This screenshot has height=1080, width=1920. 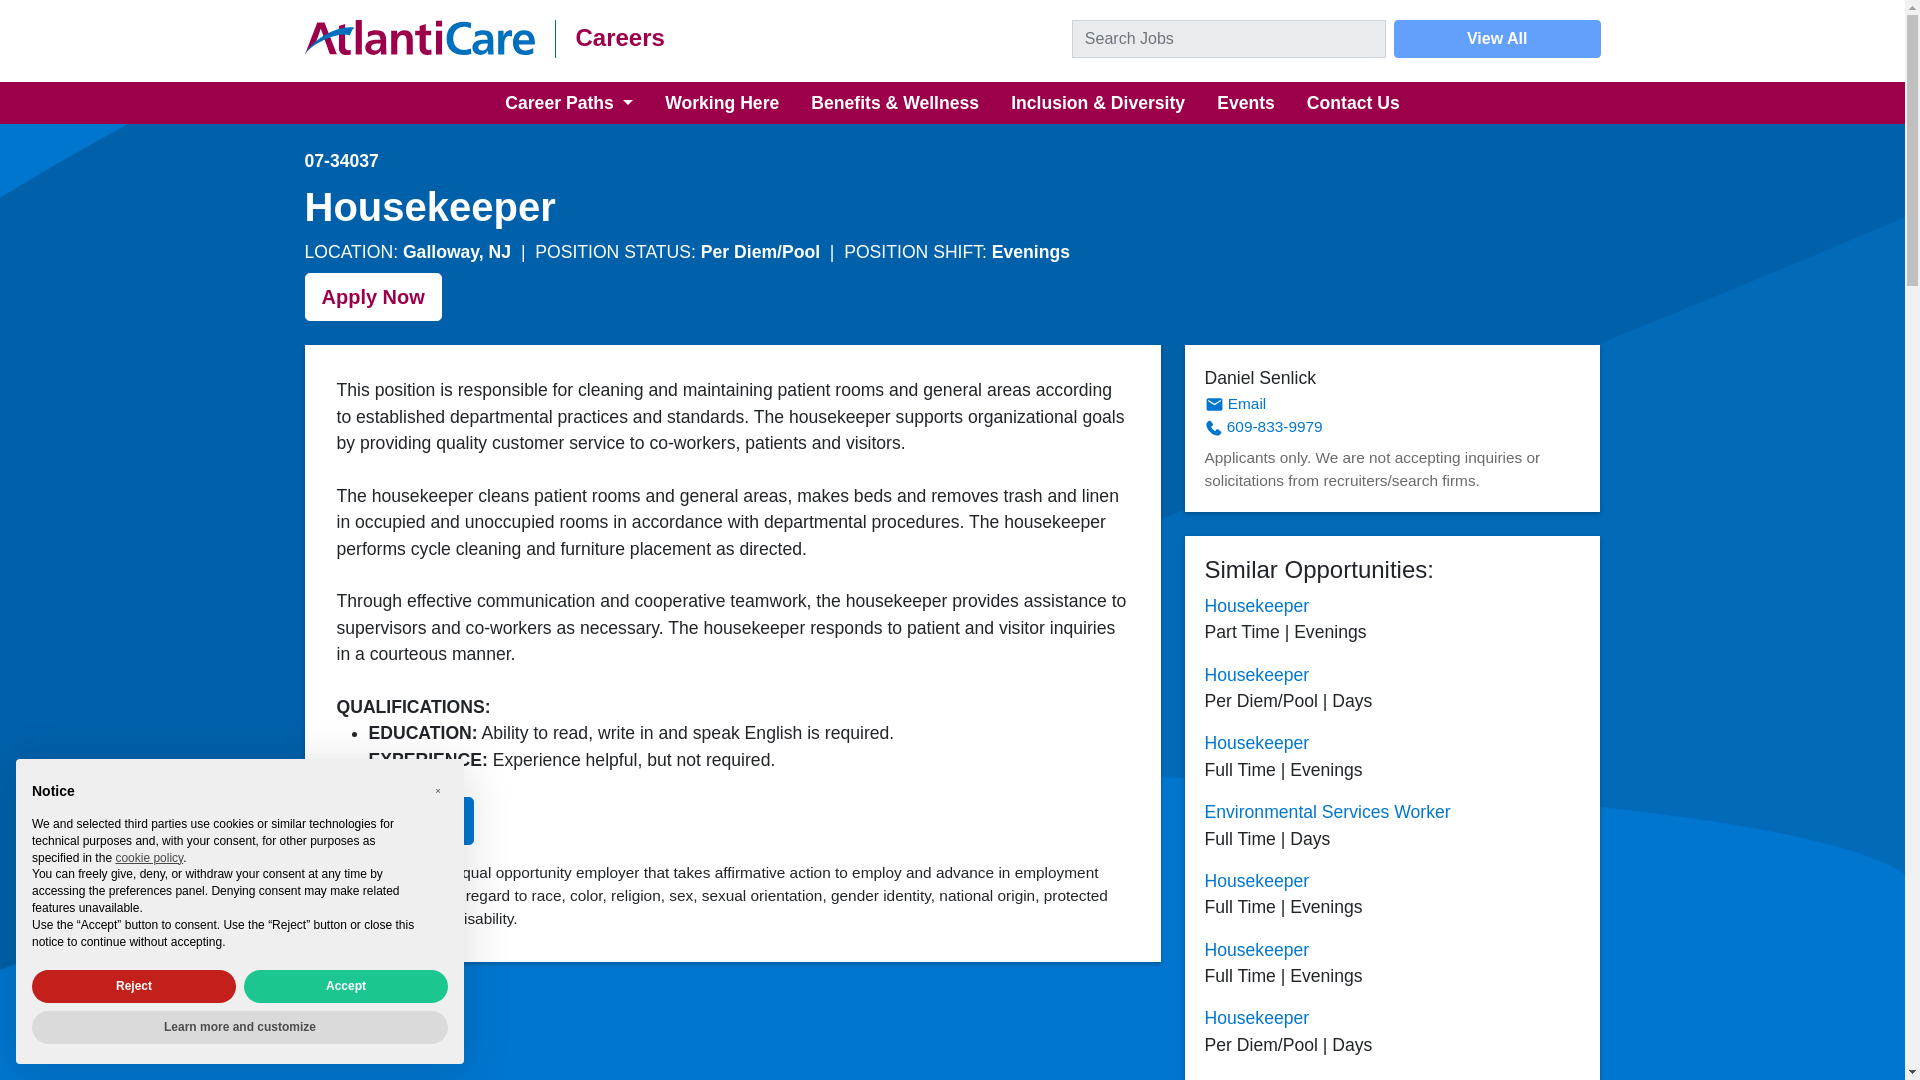 What do you see at coordinates (1234, 403) in the screenshot?
I see `Email` at bounding box center [1234, 403].